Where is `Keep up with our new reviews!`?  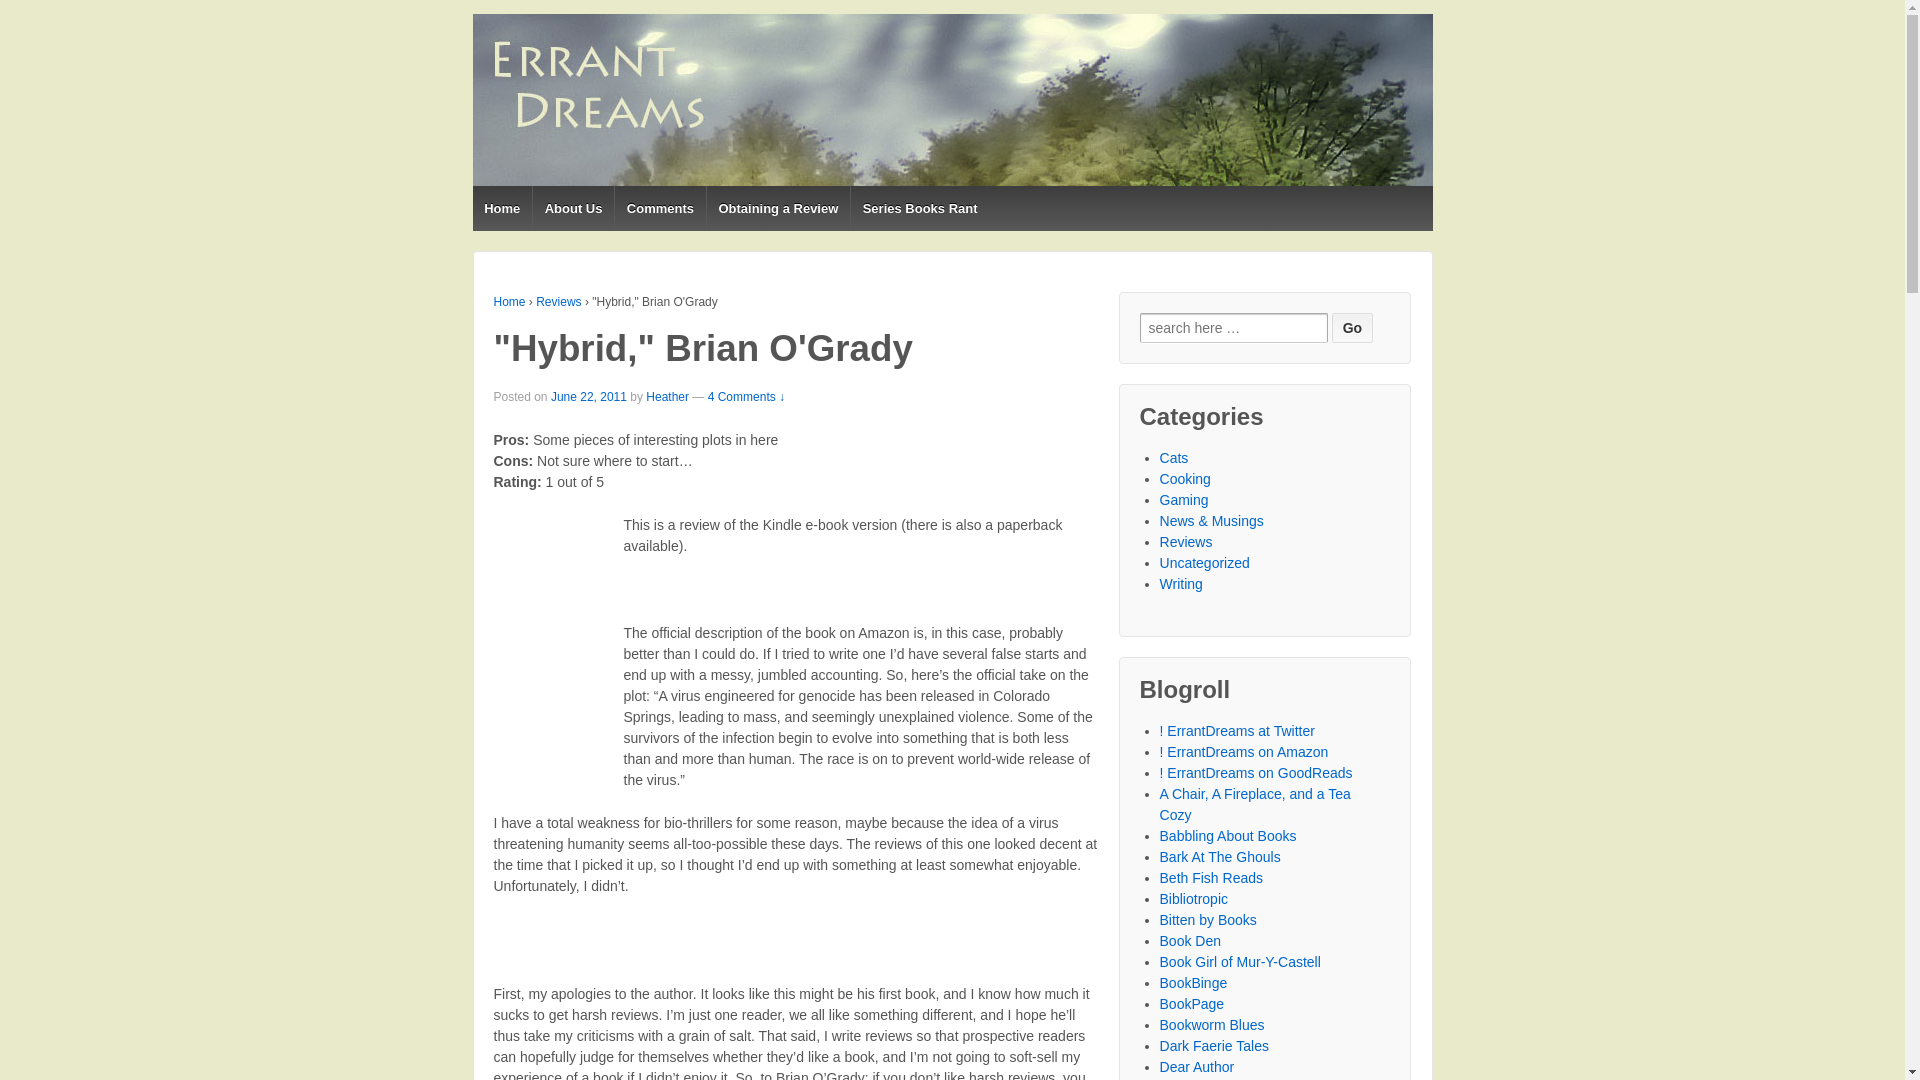
Keep up with our new reviews! is located at coordinates (1237, 730).